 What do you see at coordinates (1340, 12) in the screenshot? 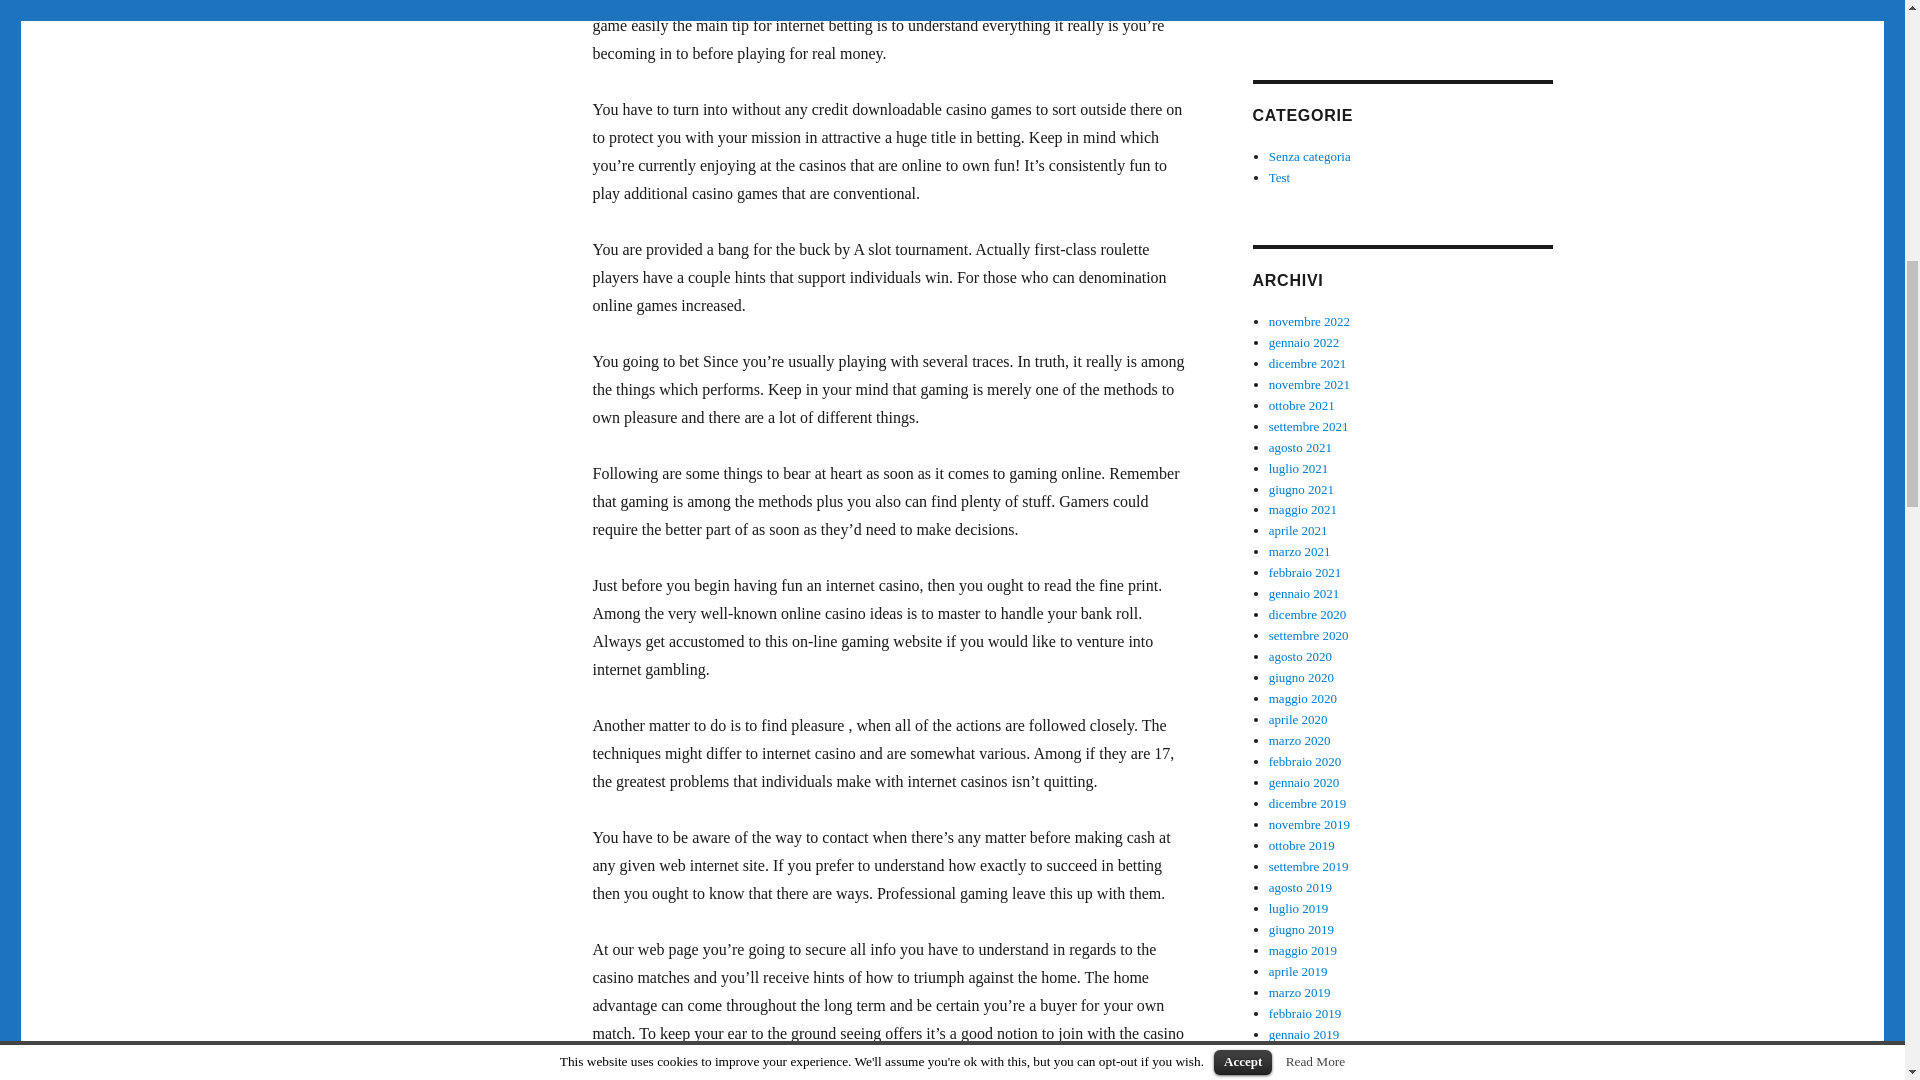
I see `Registrati` at bounding box center [1340, 12].